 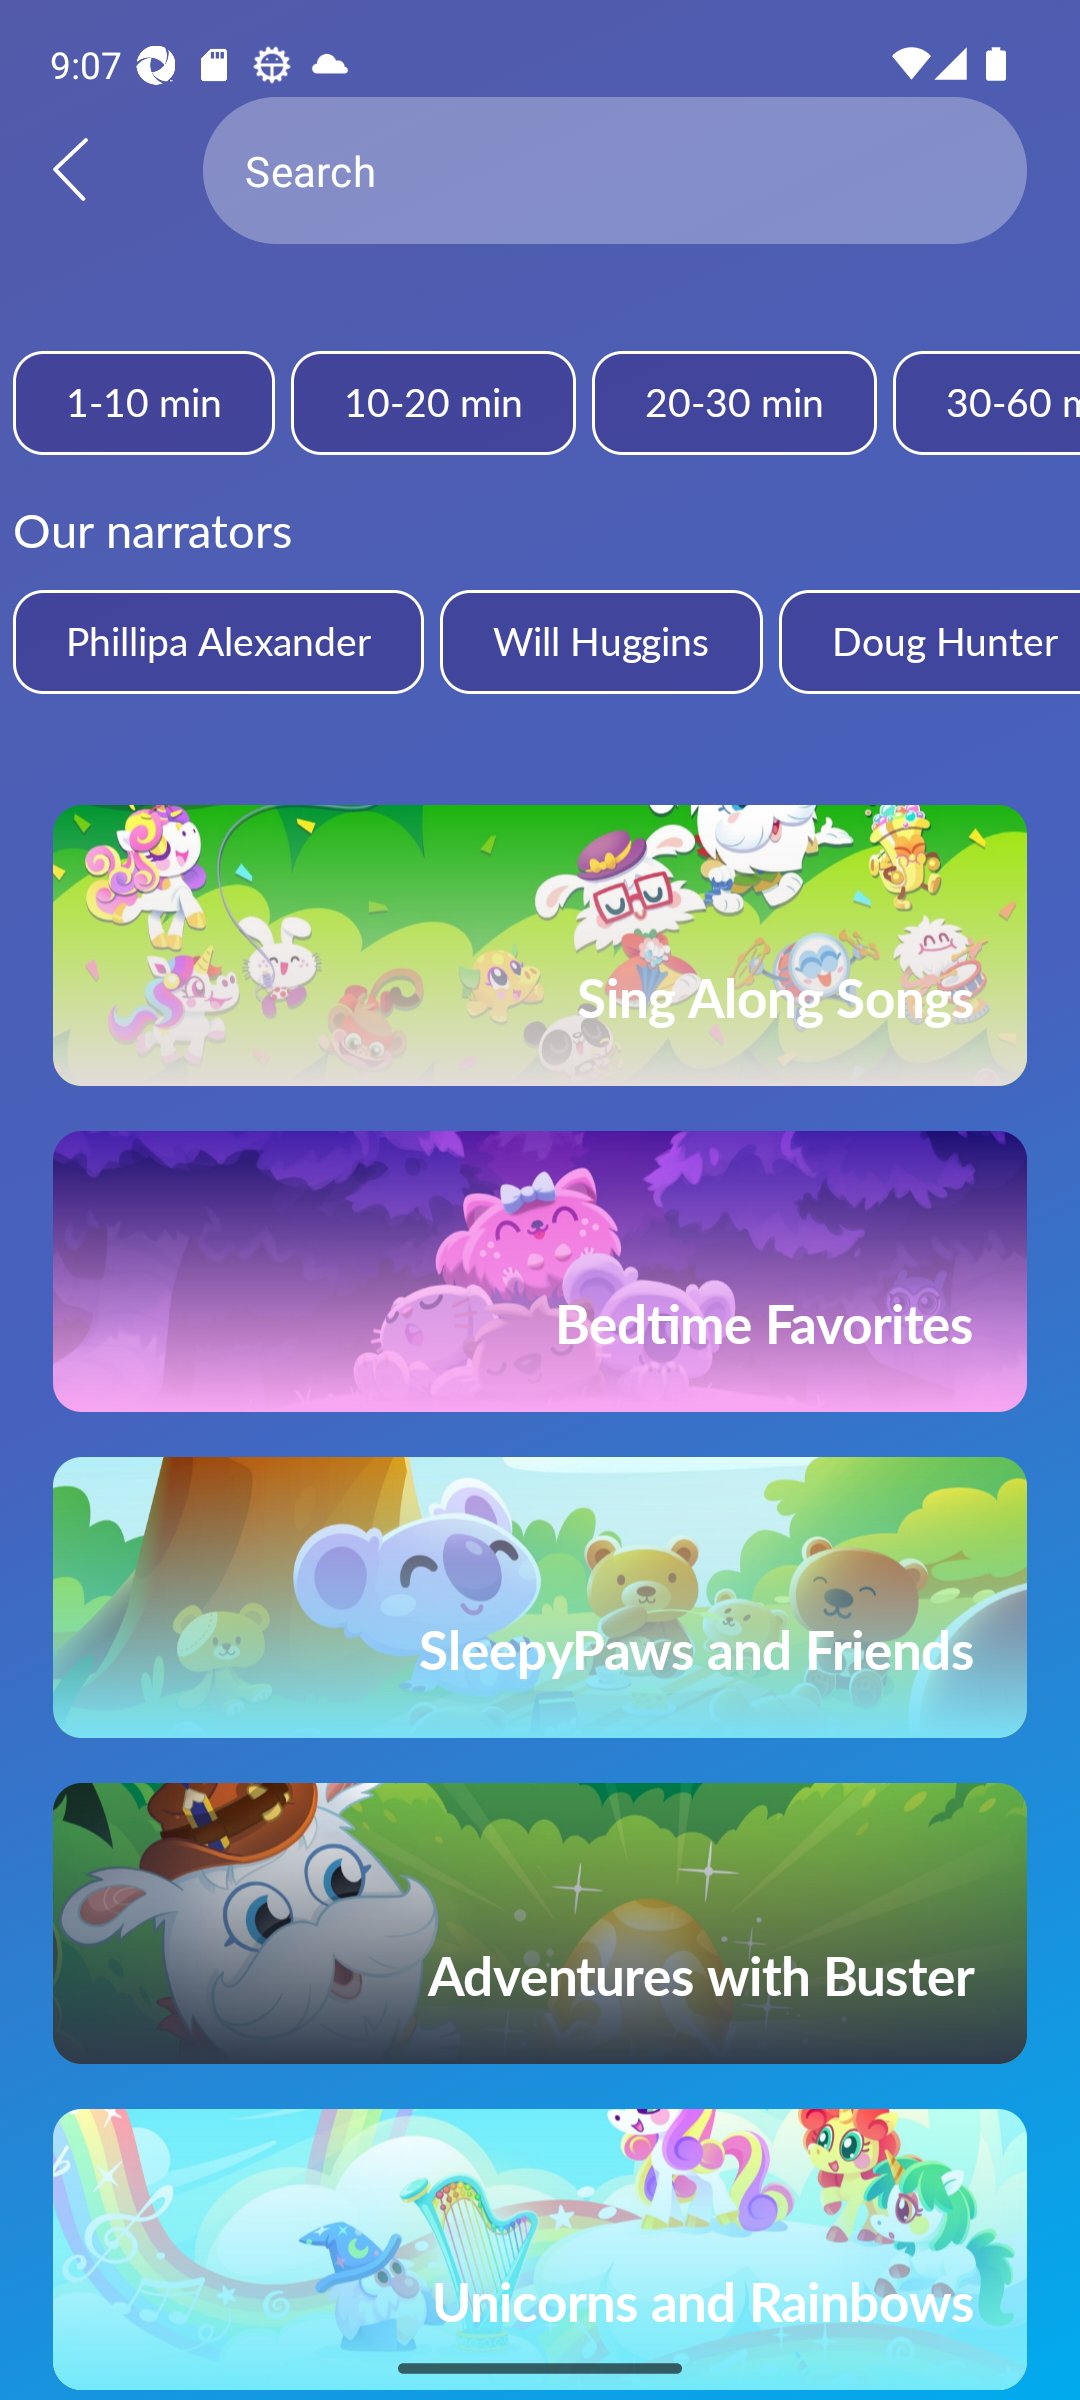 What do you see at coordinates (218, 642) in the screenshot?
I see `Phillipa Alexander` at bounding box center [218, 642].